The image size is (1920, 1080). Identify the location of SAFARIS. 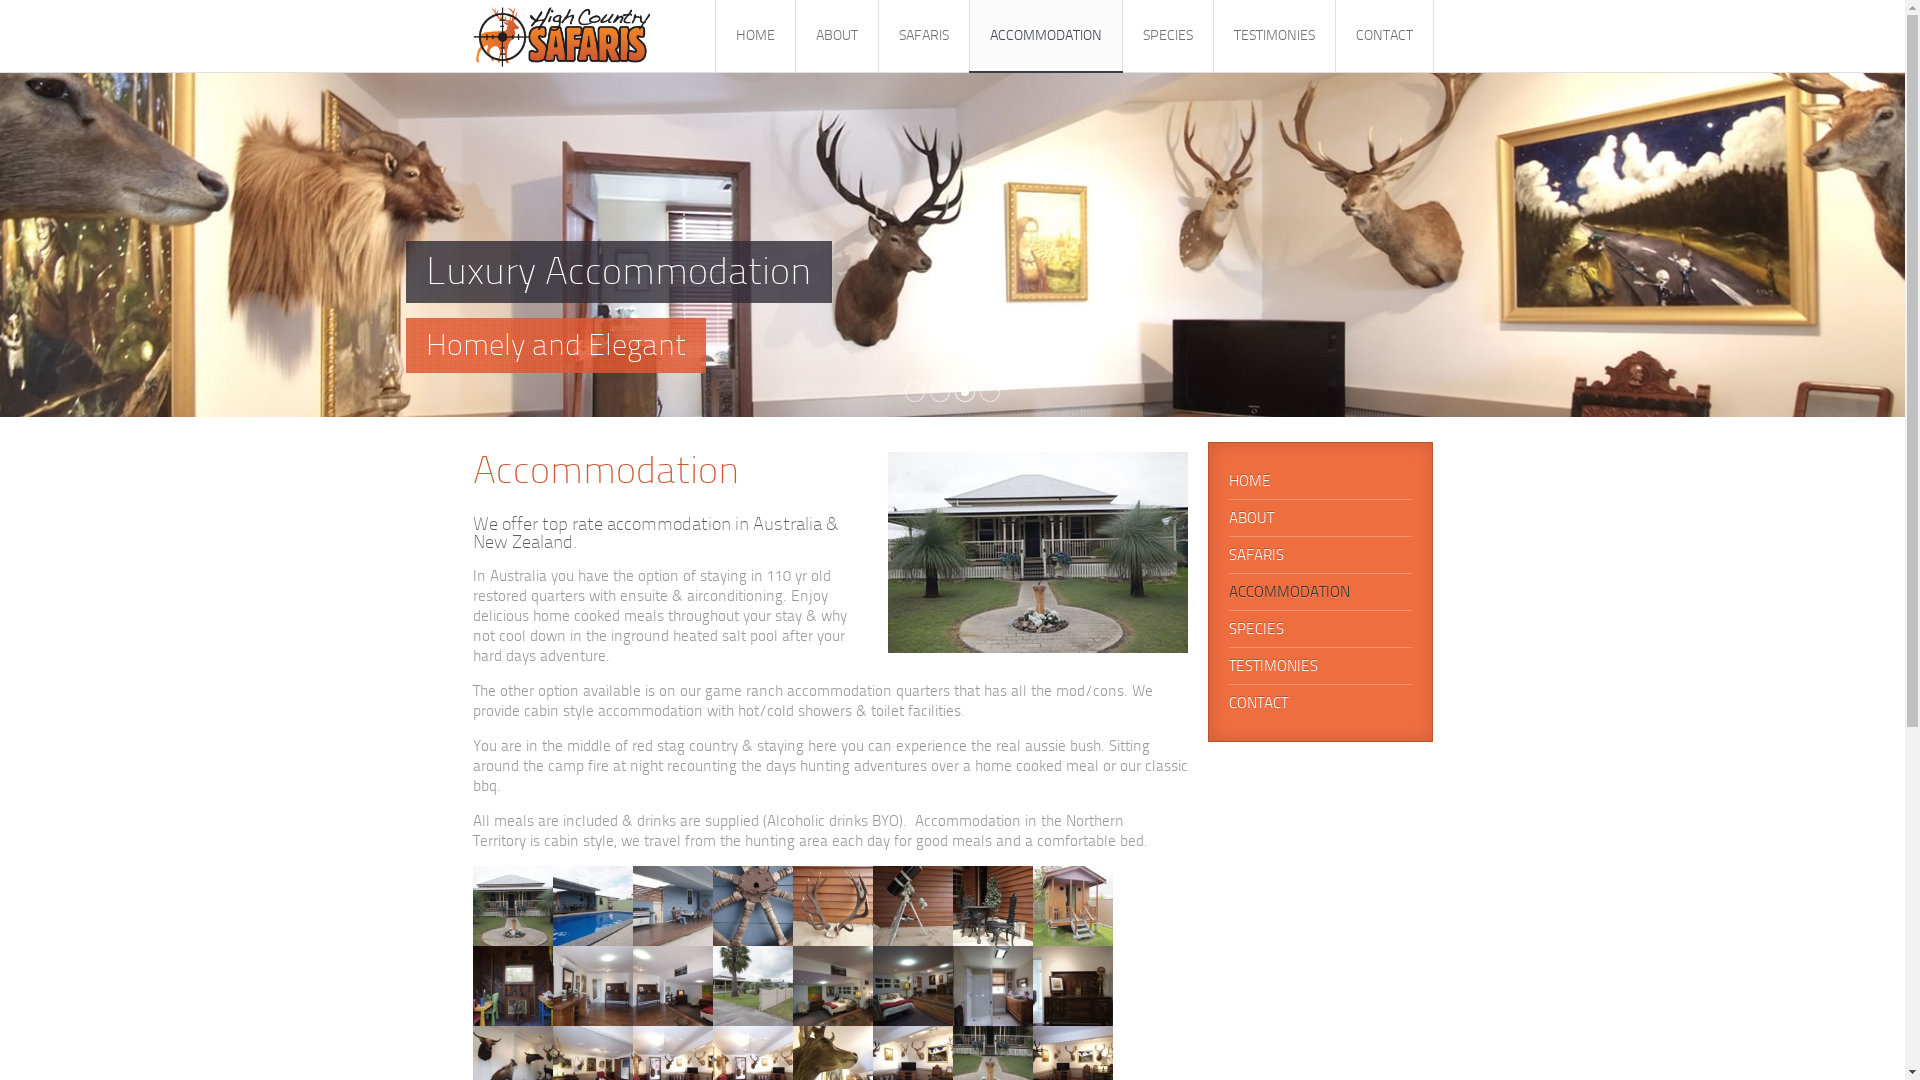
(924, 36).